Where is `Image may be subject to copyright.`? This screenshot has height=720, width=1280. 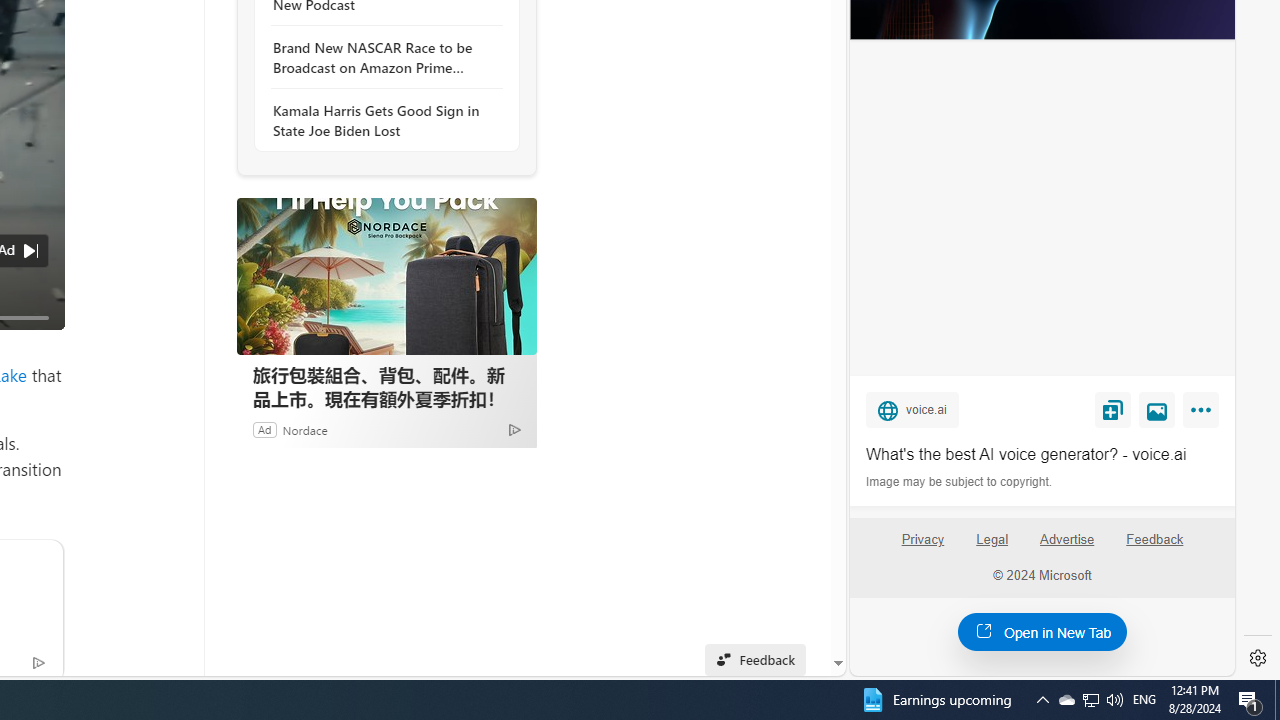 Image may be subject to copyright. is located at coordinates (960, 482).